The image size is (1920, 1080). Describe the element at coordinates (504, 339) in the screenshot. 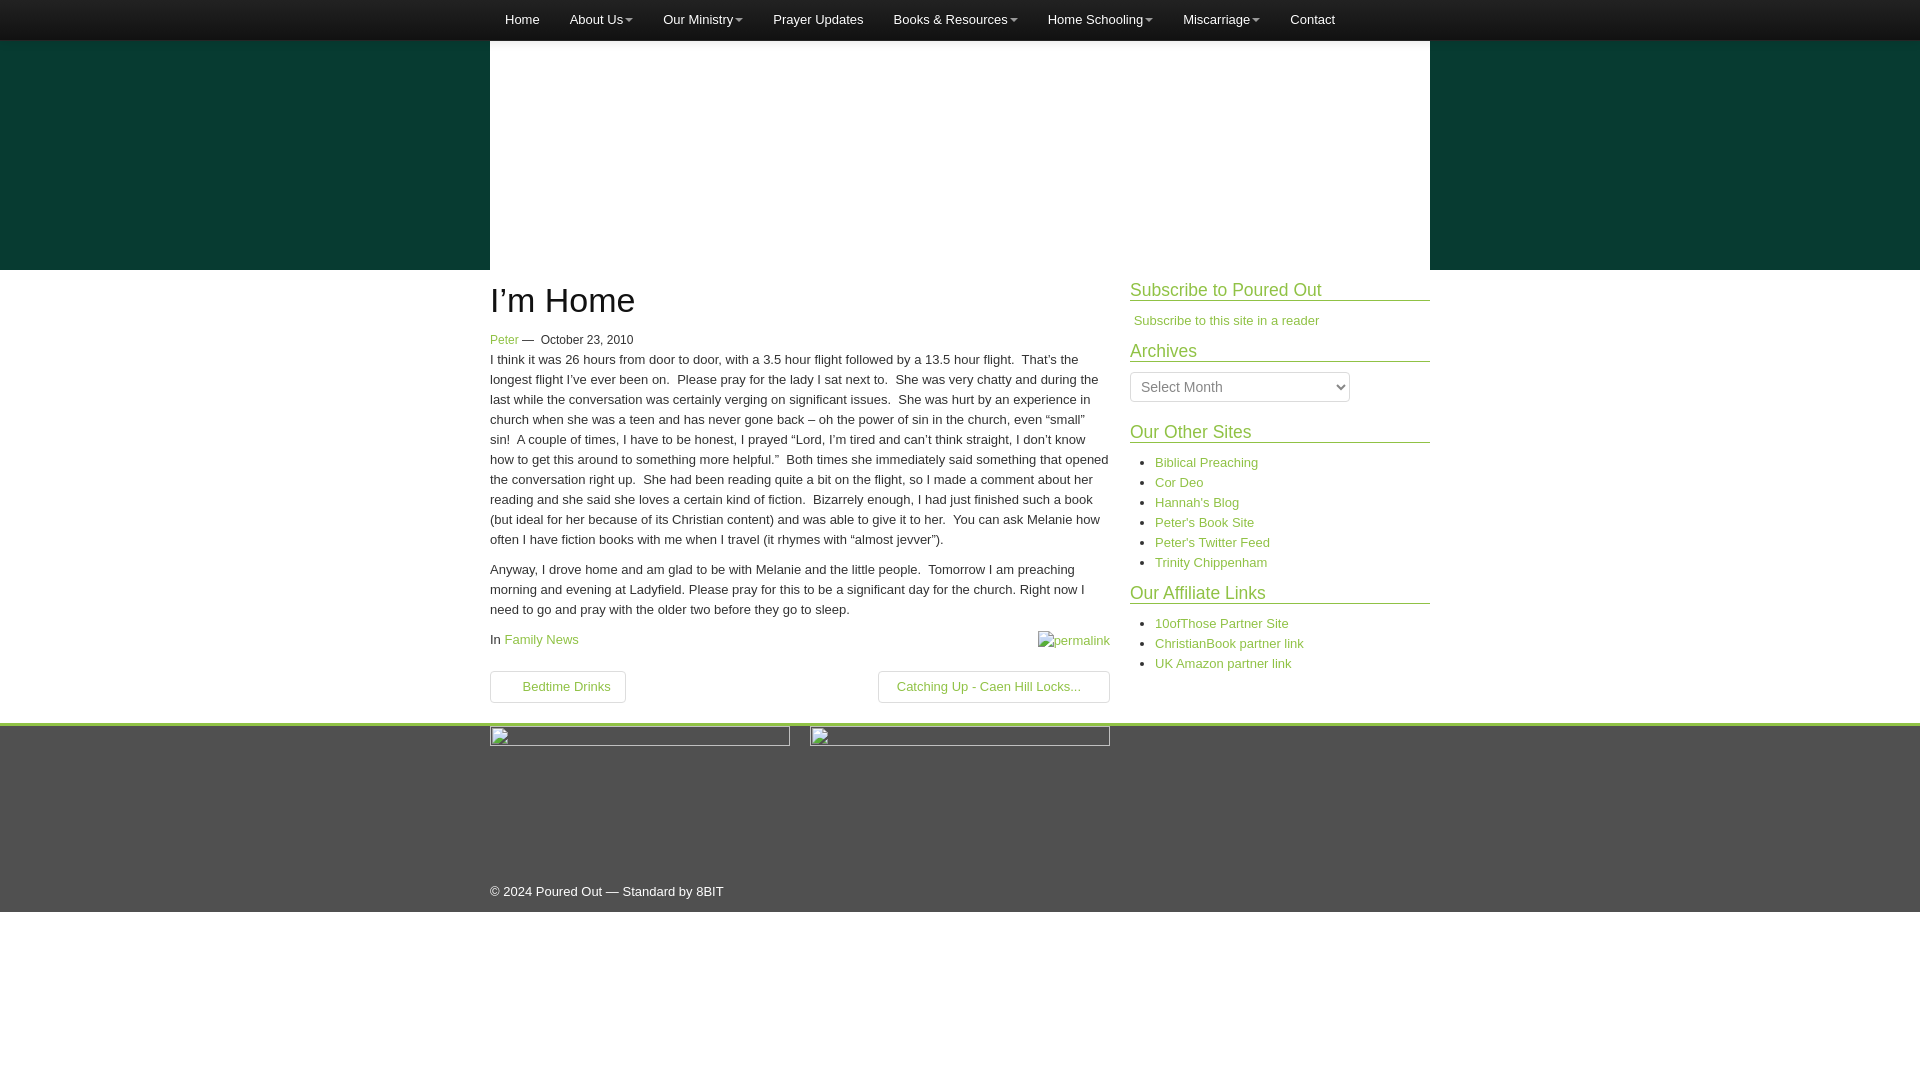

I see `Peter` at that location.